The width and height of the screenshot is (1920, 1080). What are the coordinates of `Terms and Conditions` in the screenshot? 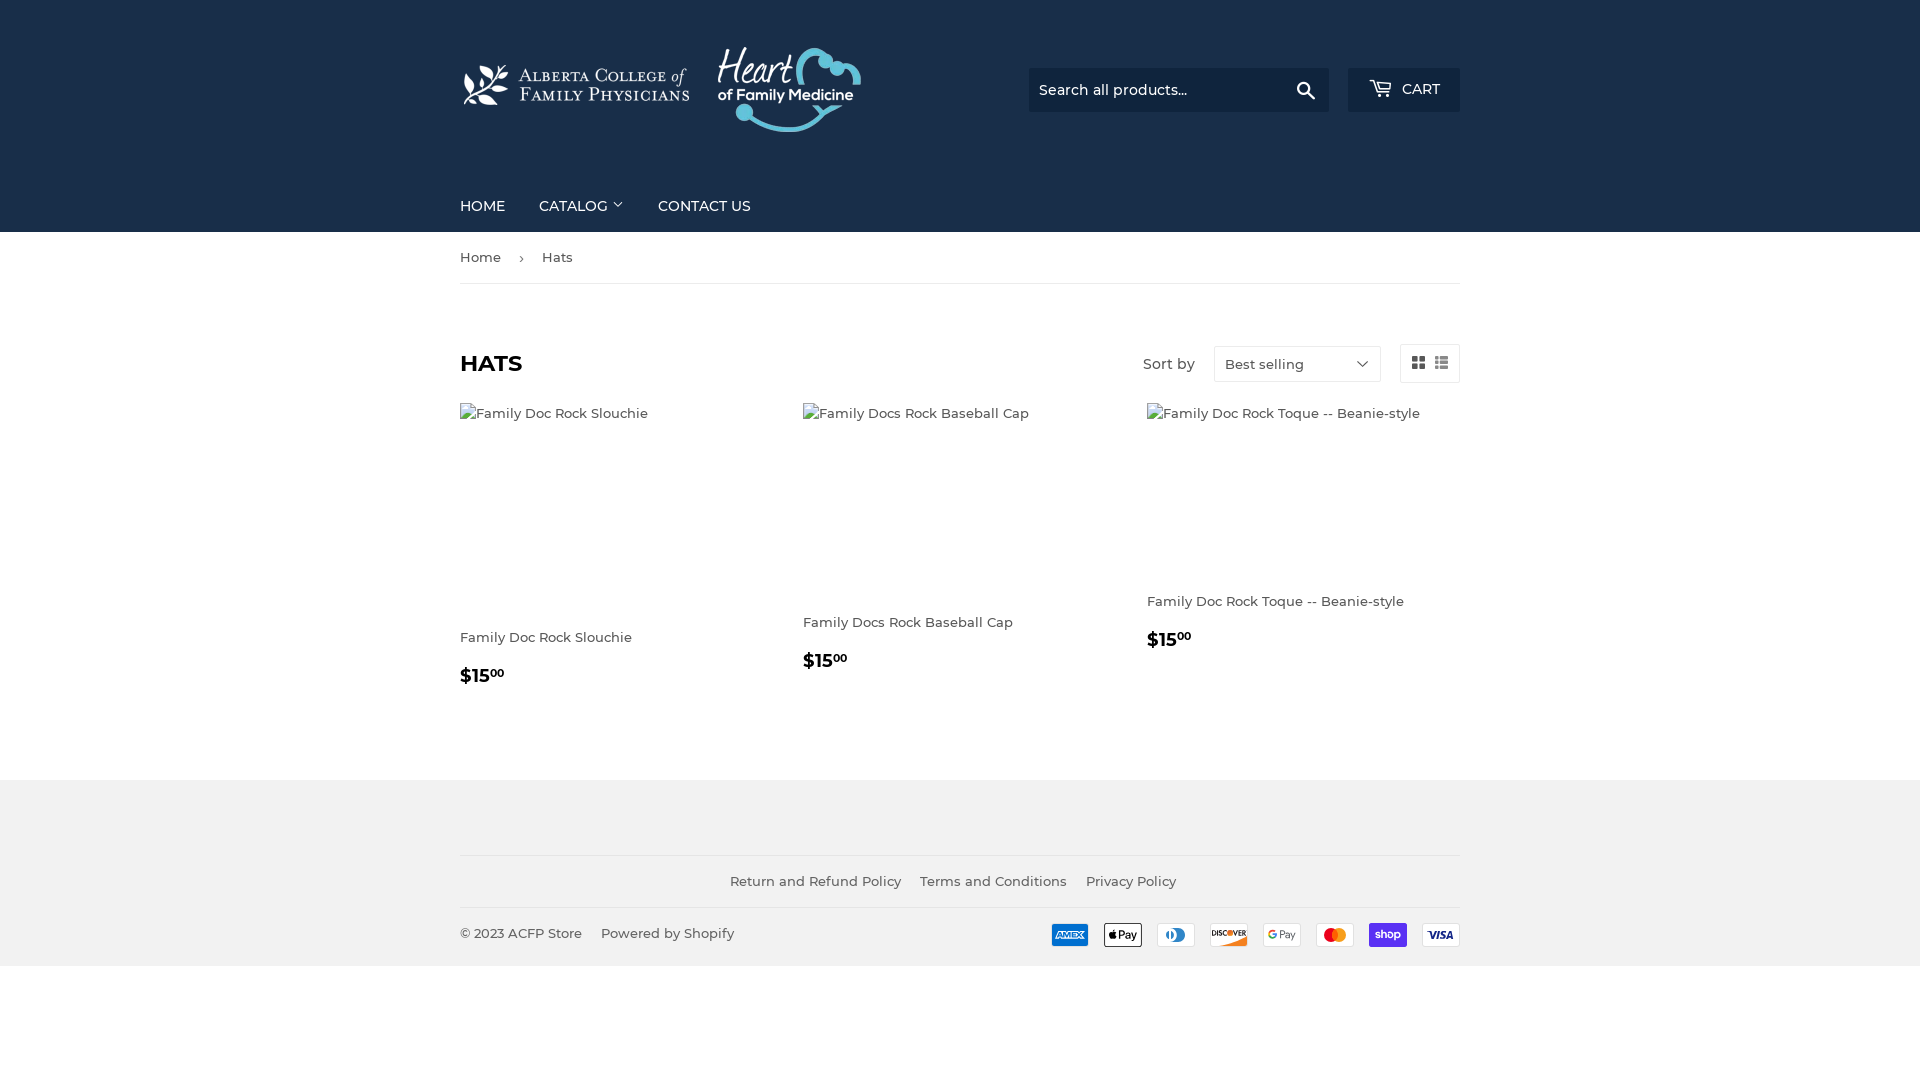 It's located at (994, 881).